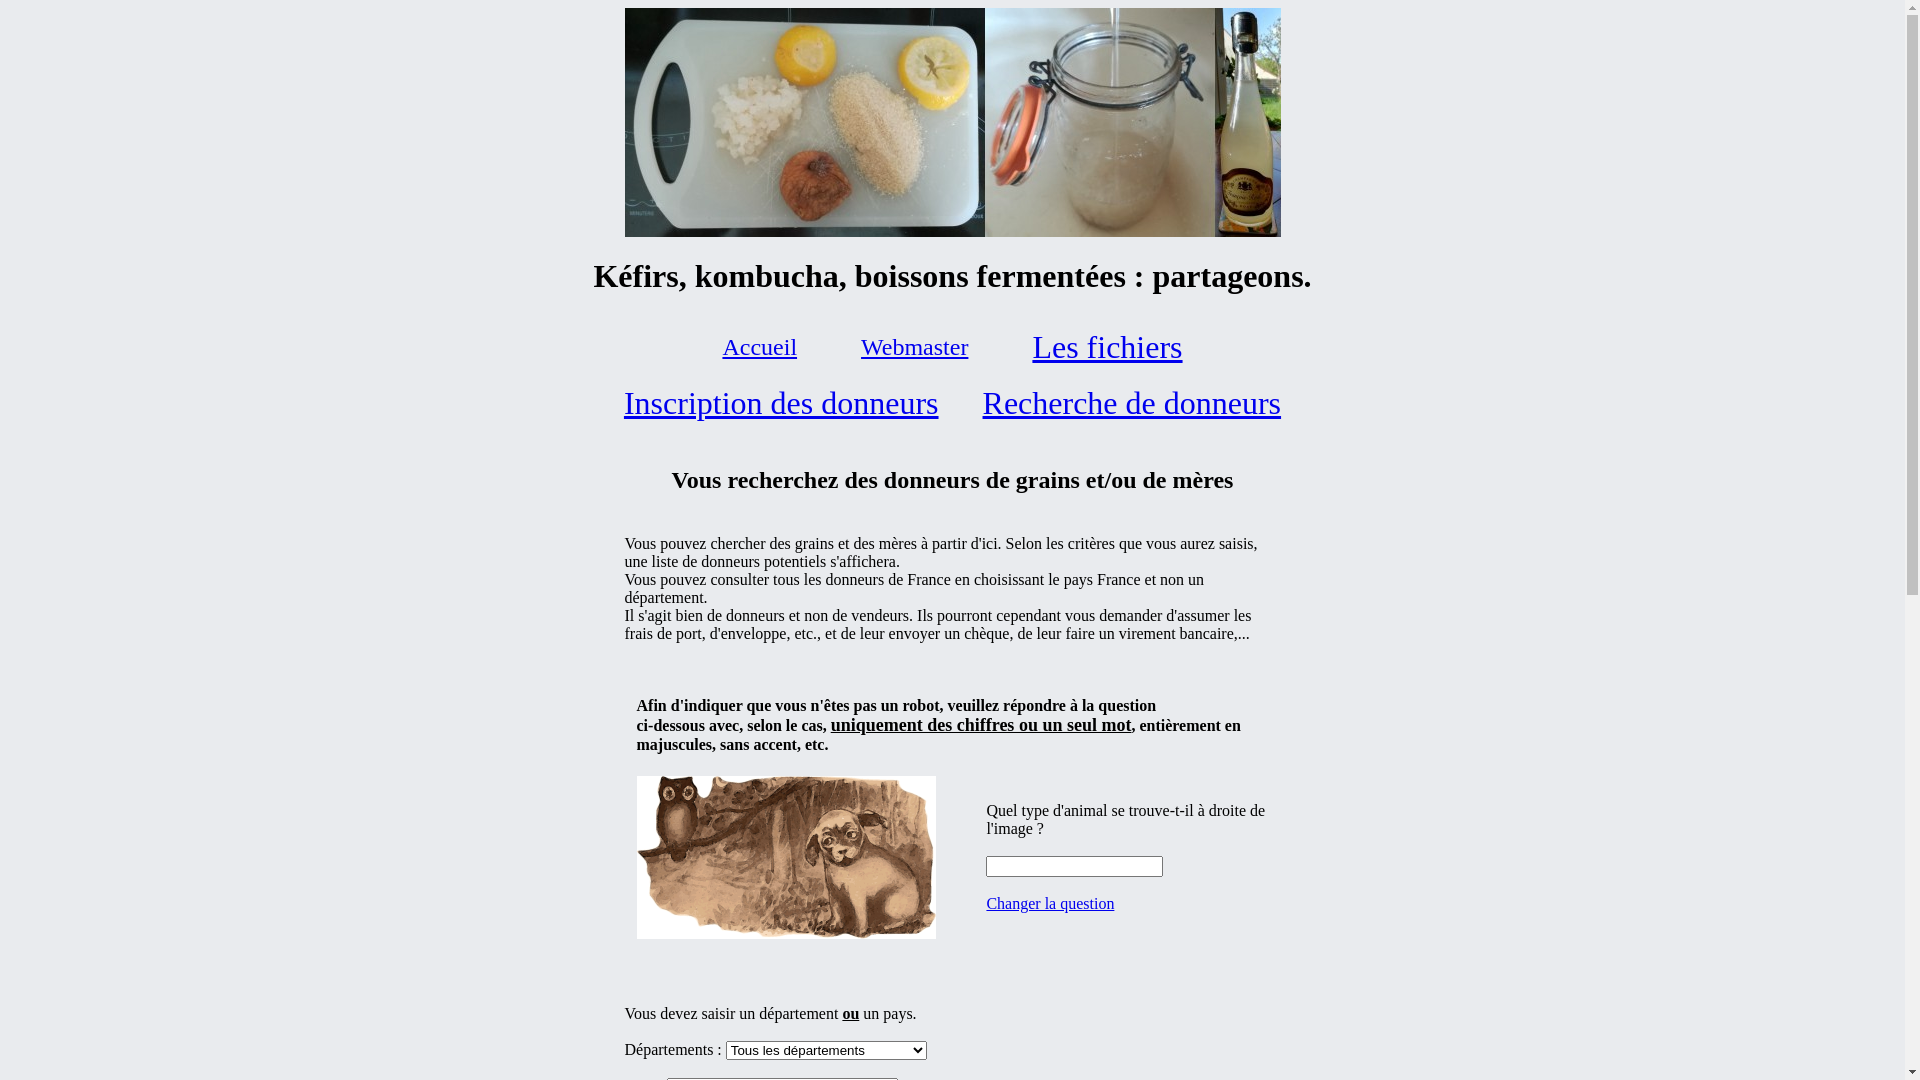 This screenshot has width=1920, height=1080. Describe the element at coordinates (782, 402) in the screenshot. I see `Inscription des donneurs` at that location.